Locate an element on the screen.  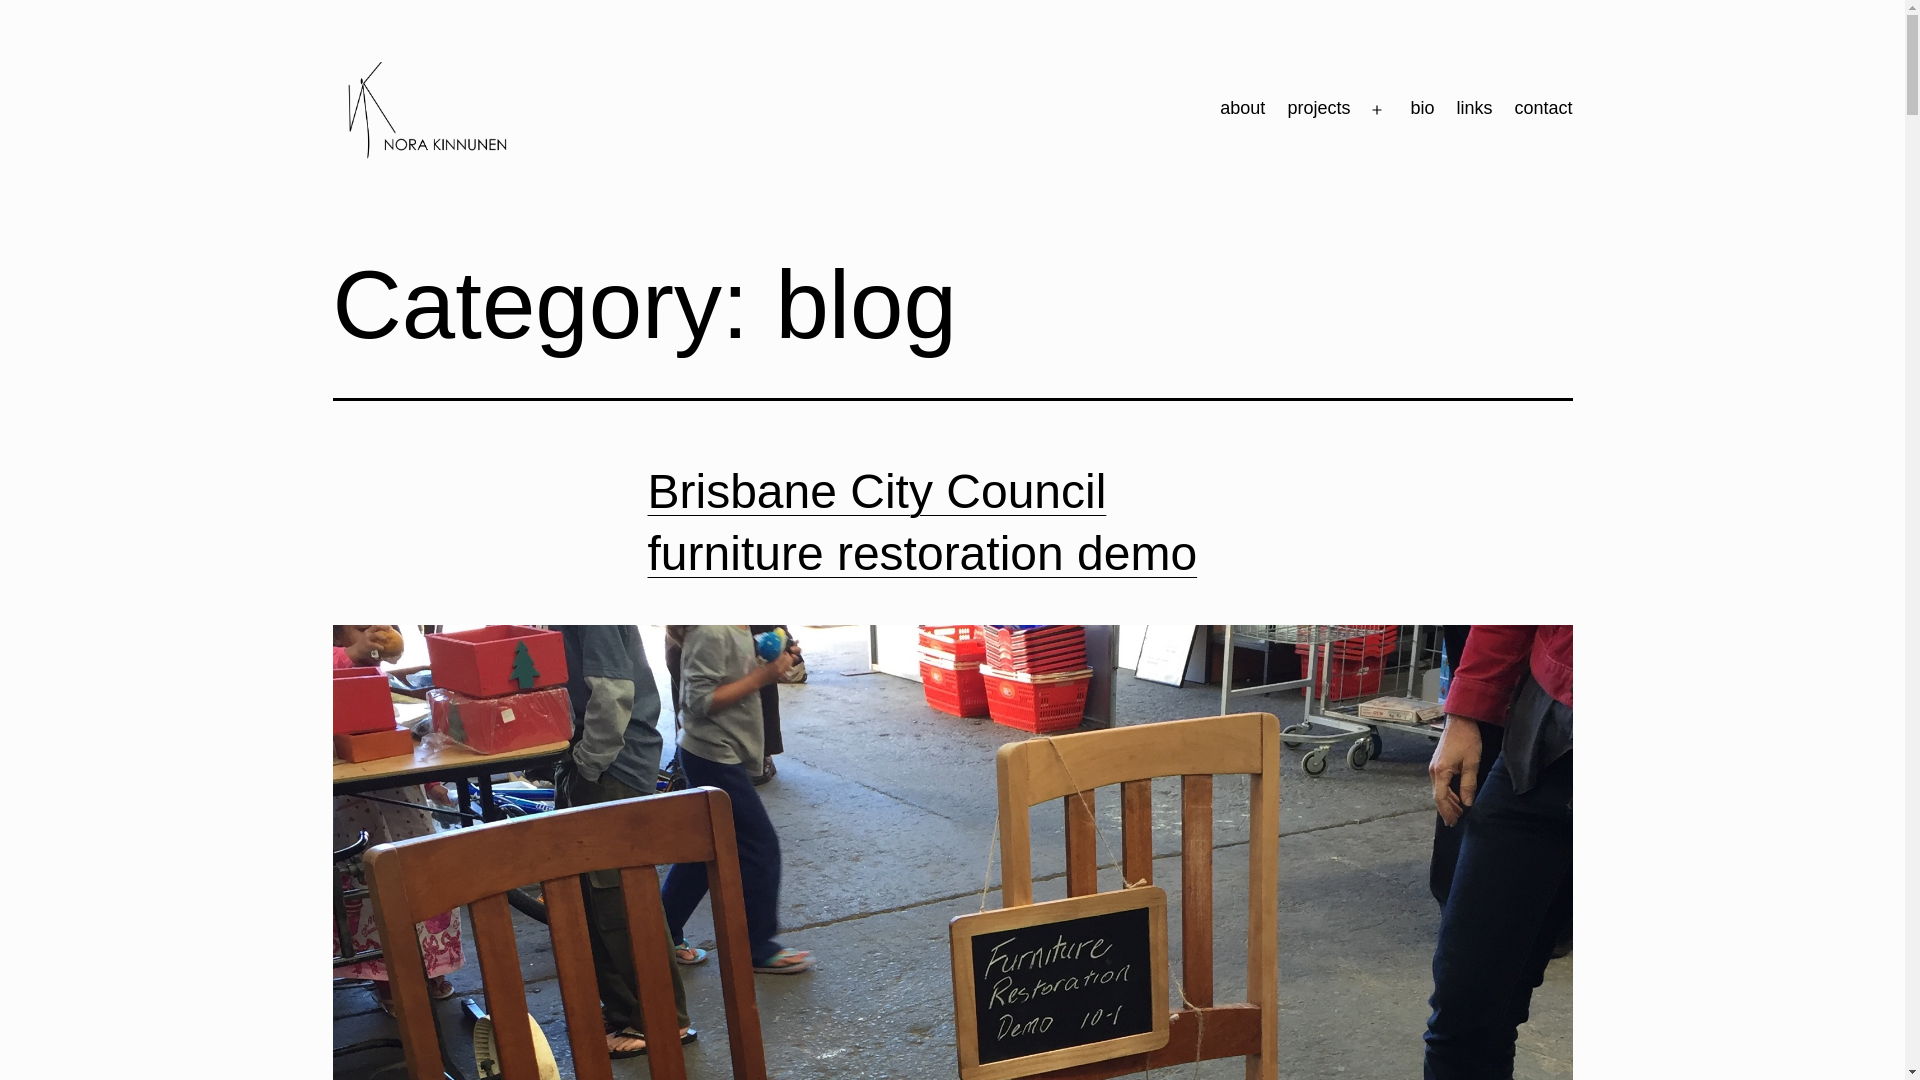
about is located at coordinates (1242, 110).